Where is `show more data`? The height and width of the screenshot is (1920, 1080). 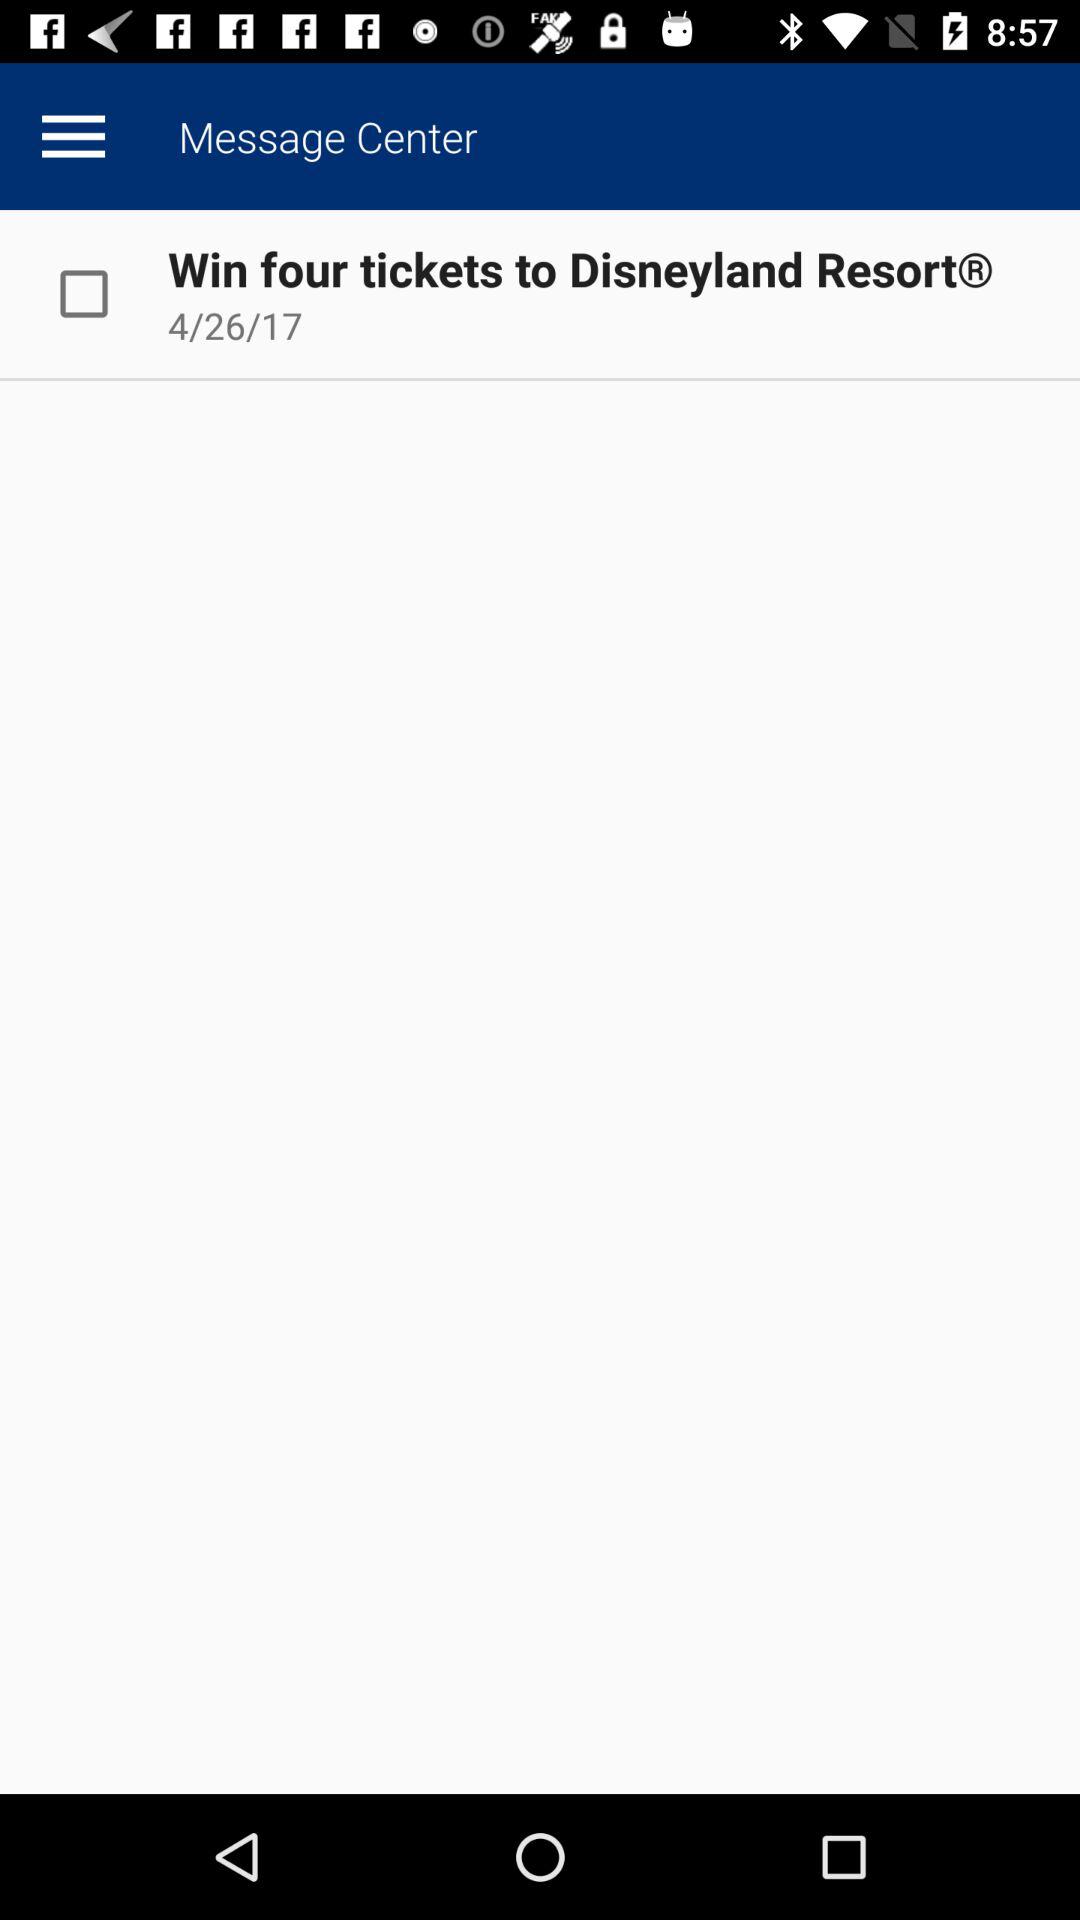 show more data is located at coordinates (73, 136).